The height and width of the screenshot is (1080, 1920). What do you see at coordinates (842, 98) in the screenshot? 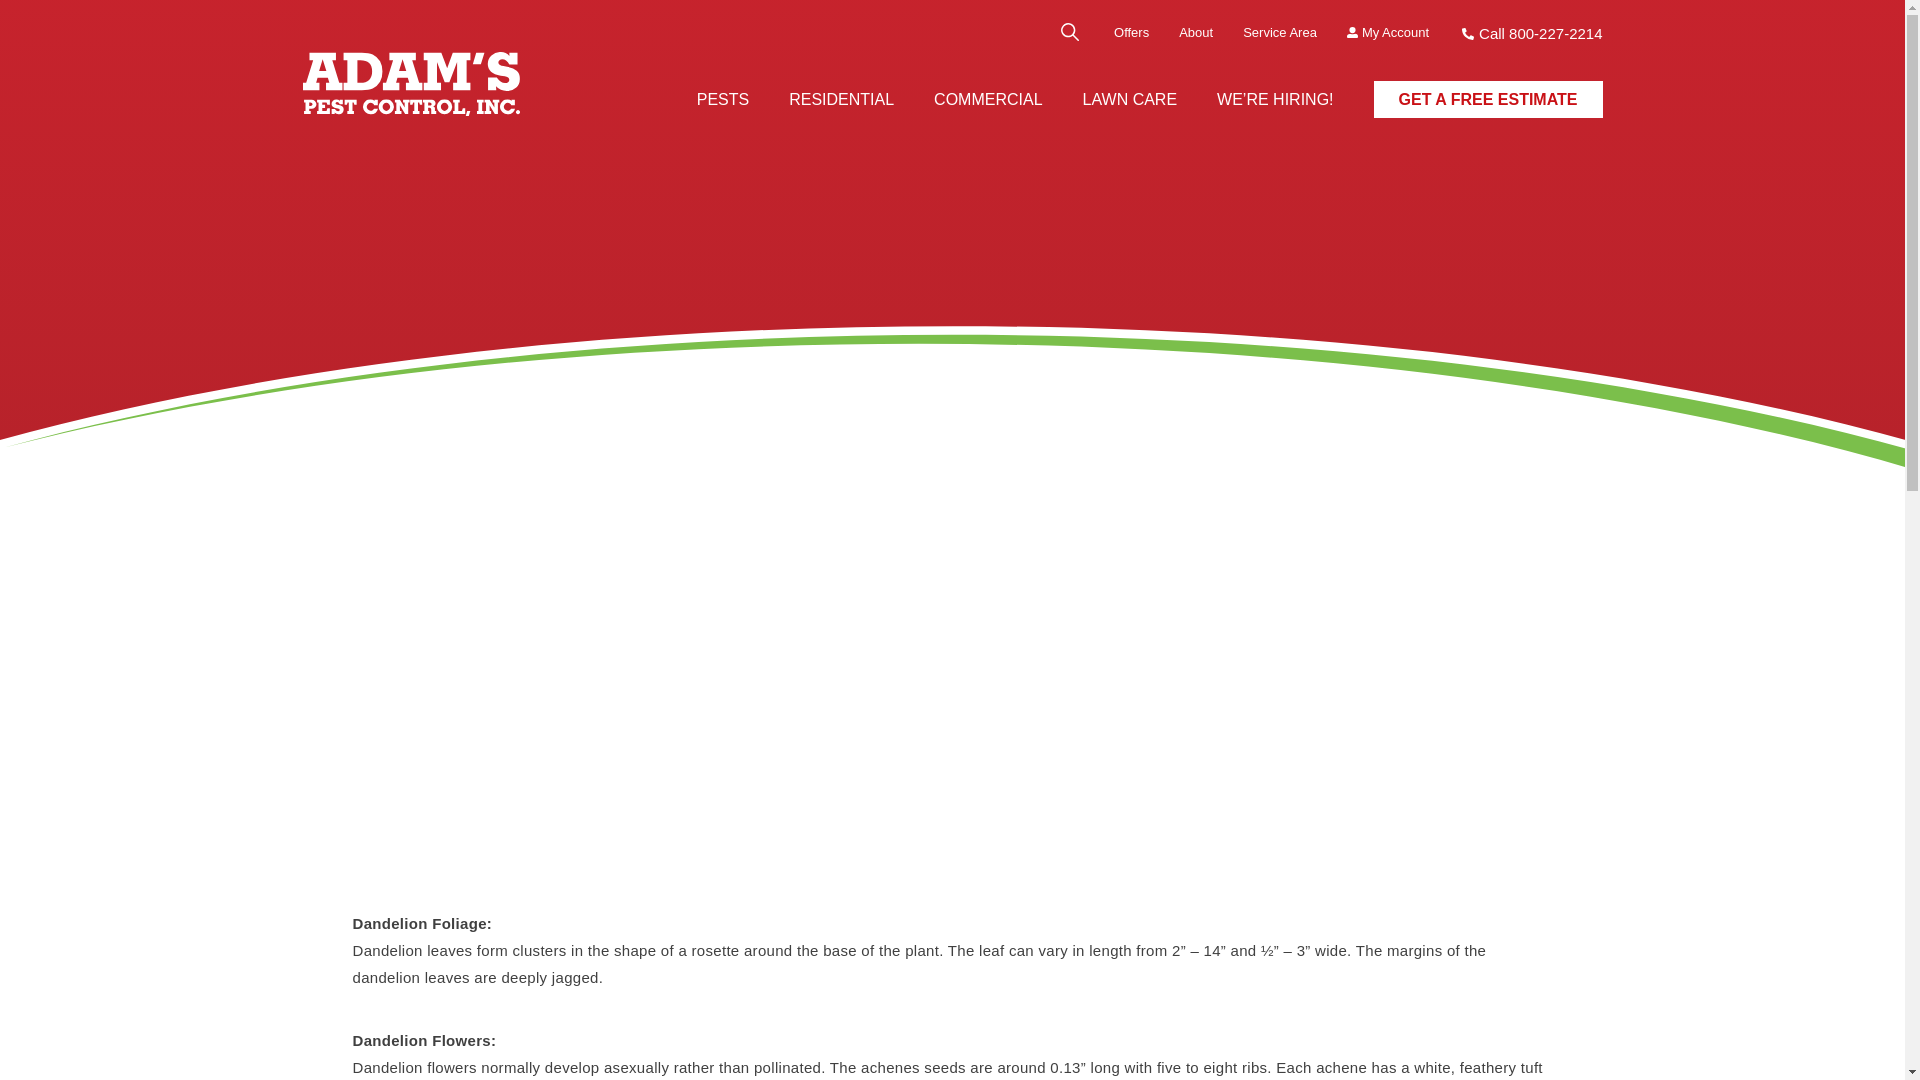
I see `RESIDENTIAL` at bounding box center [842, 98].